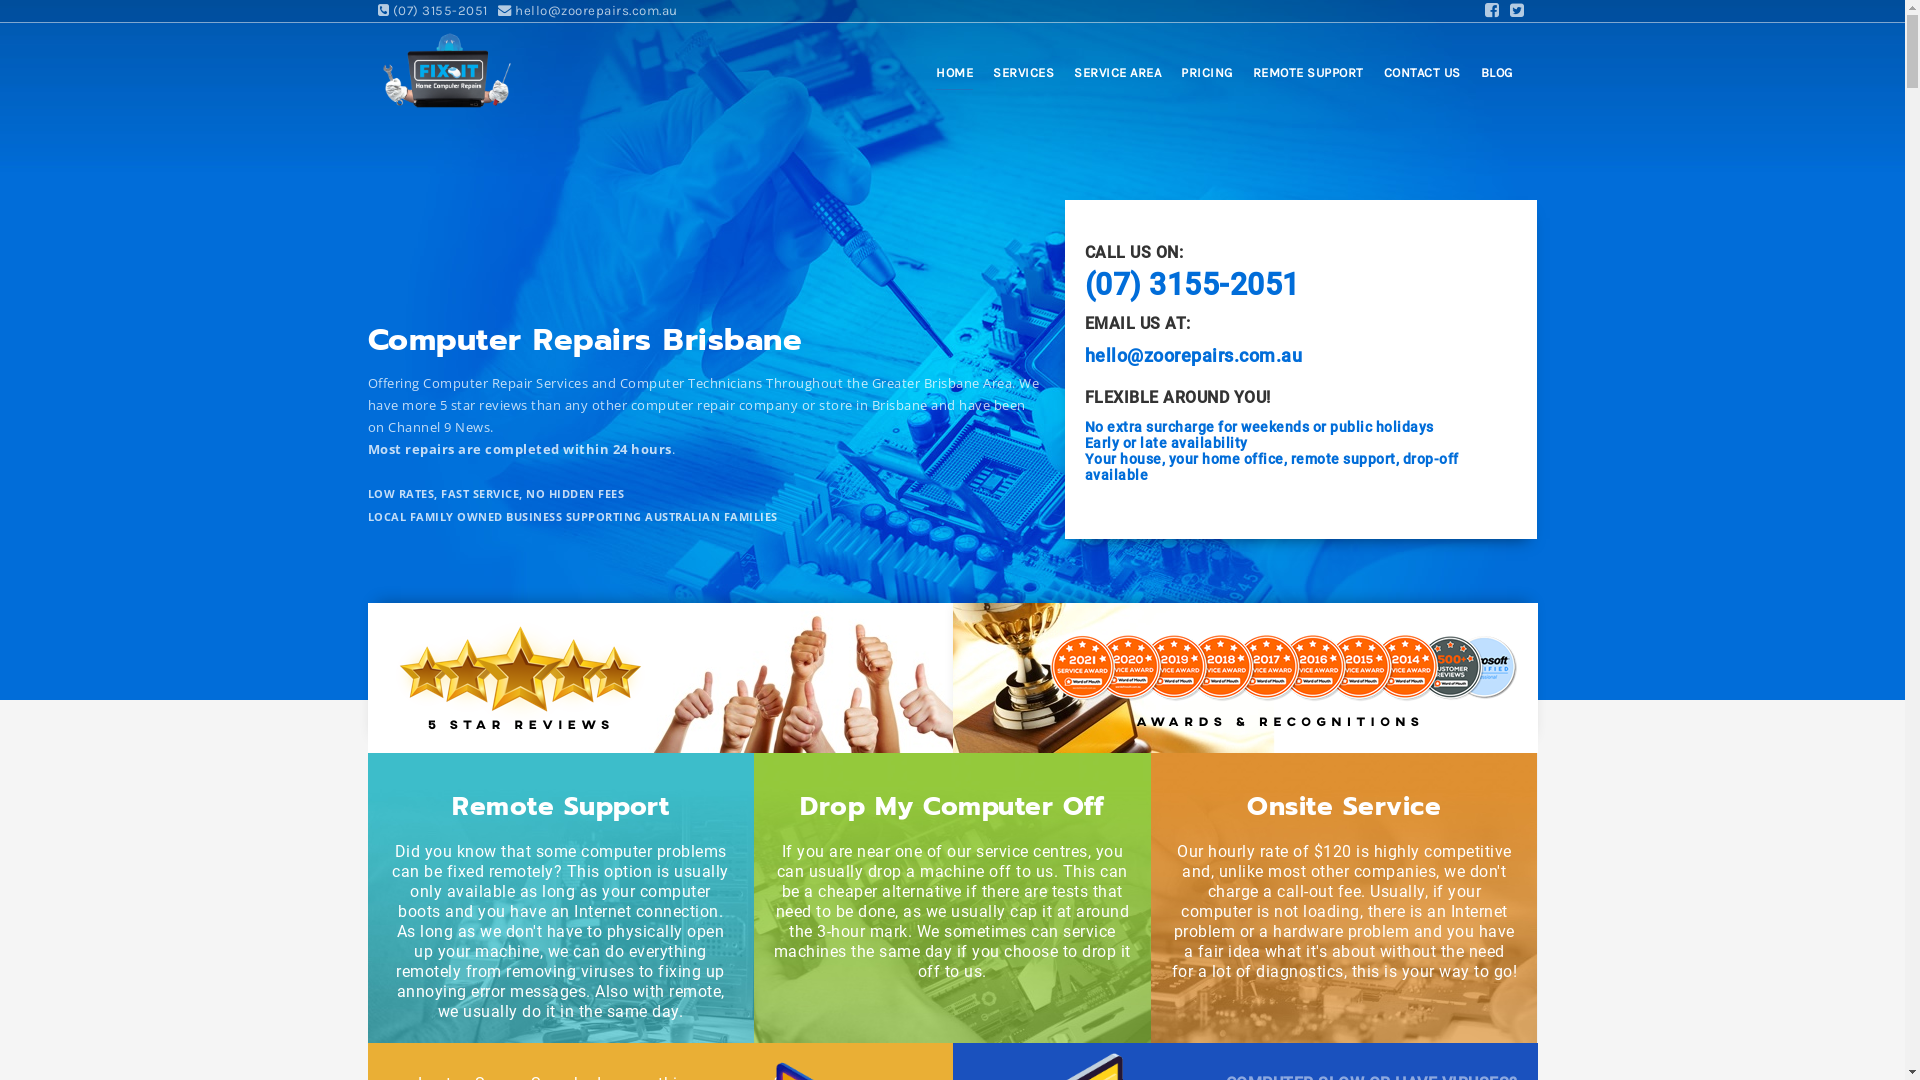  What do you see at coordinates (446, 68) in the screenshot?
I see `Fix My Home Computer` at bounding box center [446, 68].